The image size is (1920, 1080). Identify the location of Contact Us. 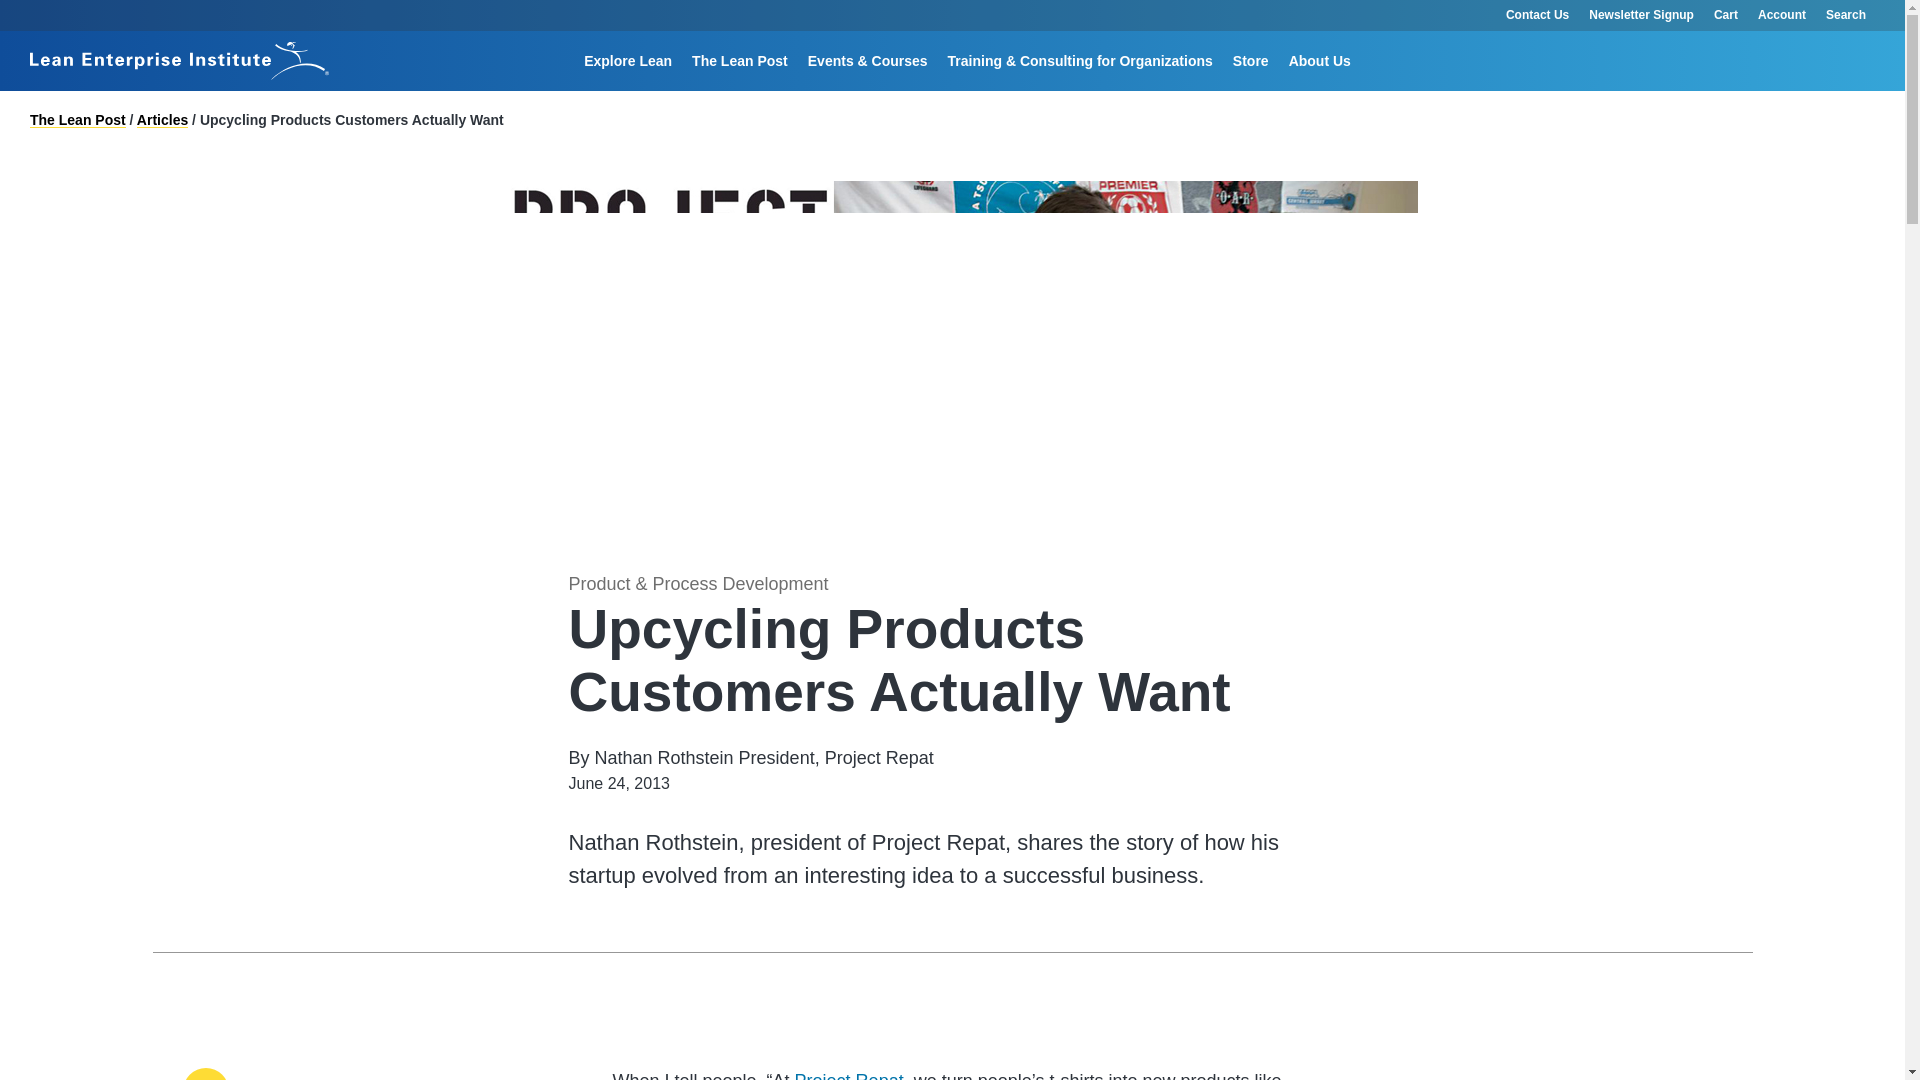
(1536, 16).